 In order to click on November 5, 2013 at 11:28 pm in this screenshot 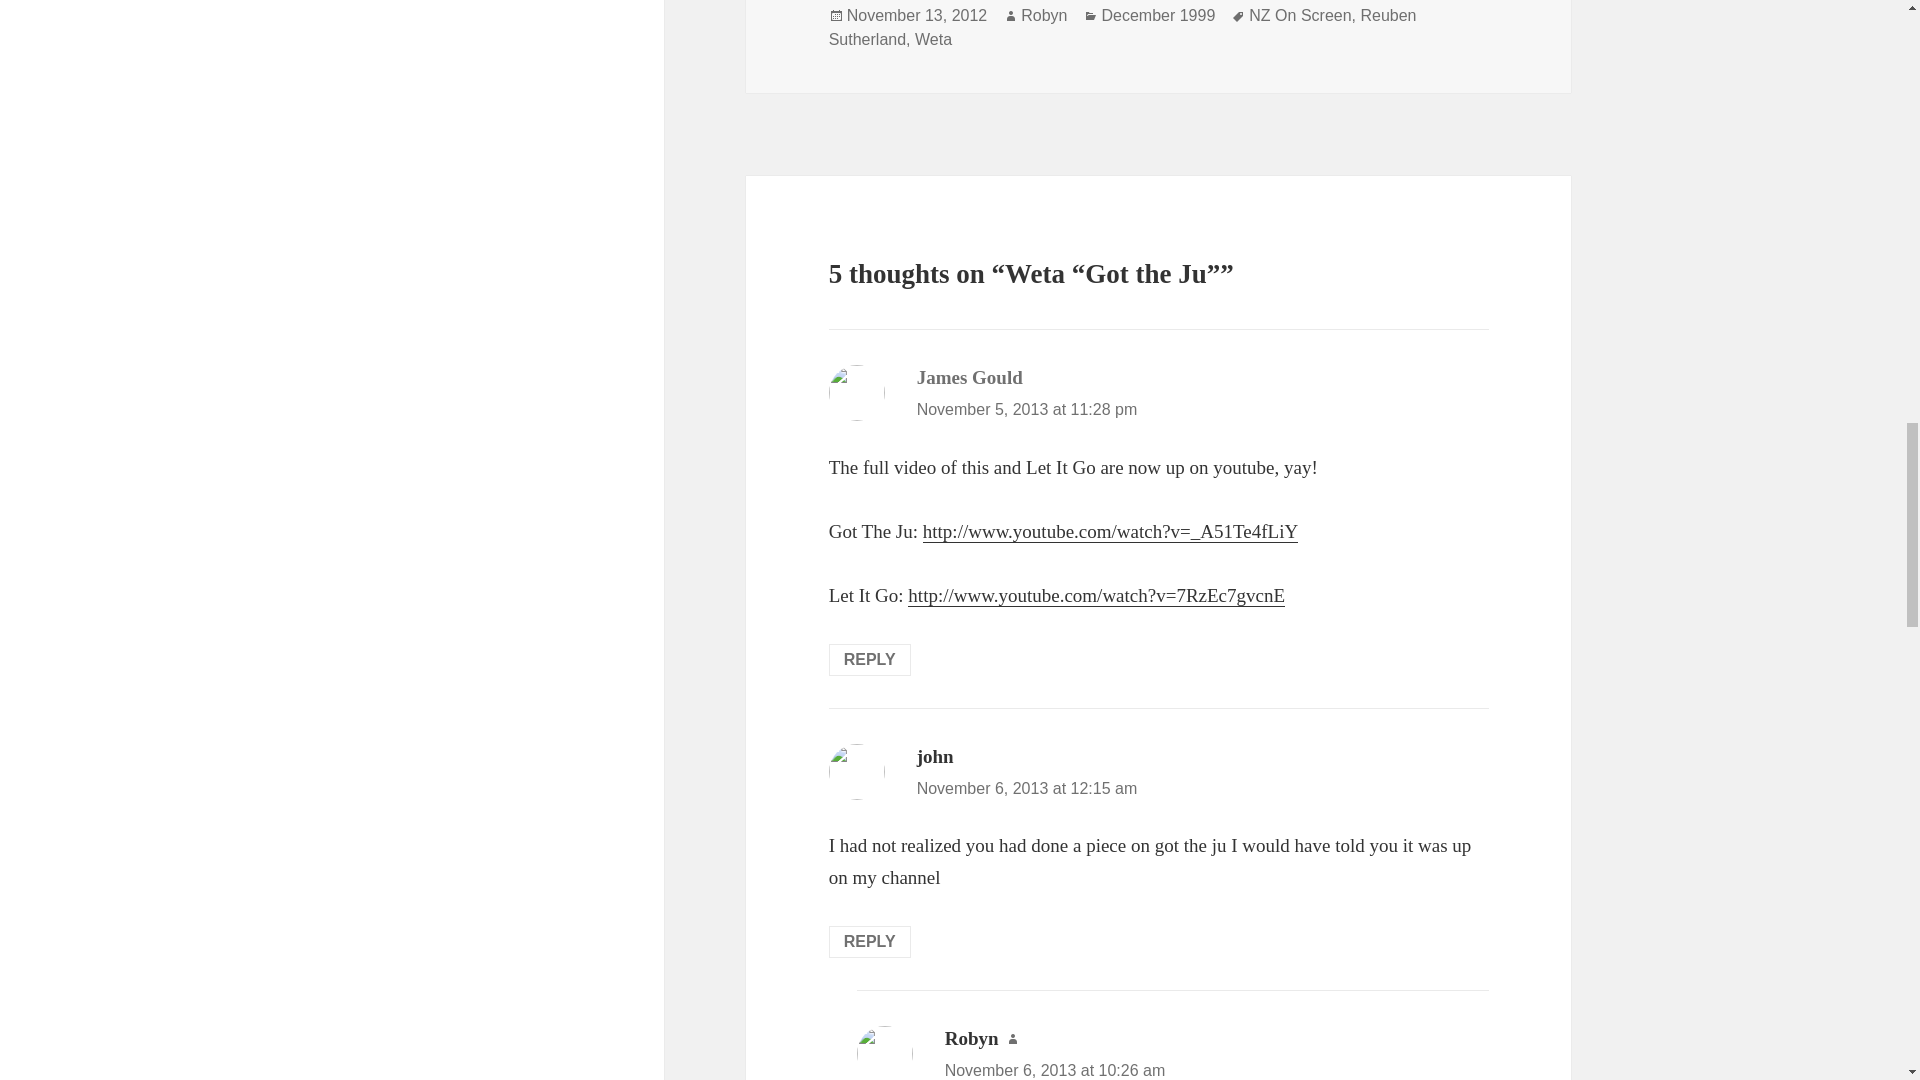, I will do `click(1028, 408)`.